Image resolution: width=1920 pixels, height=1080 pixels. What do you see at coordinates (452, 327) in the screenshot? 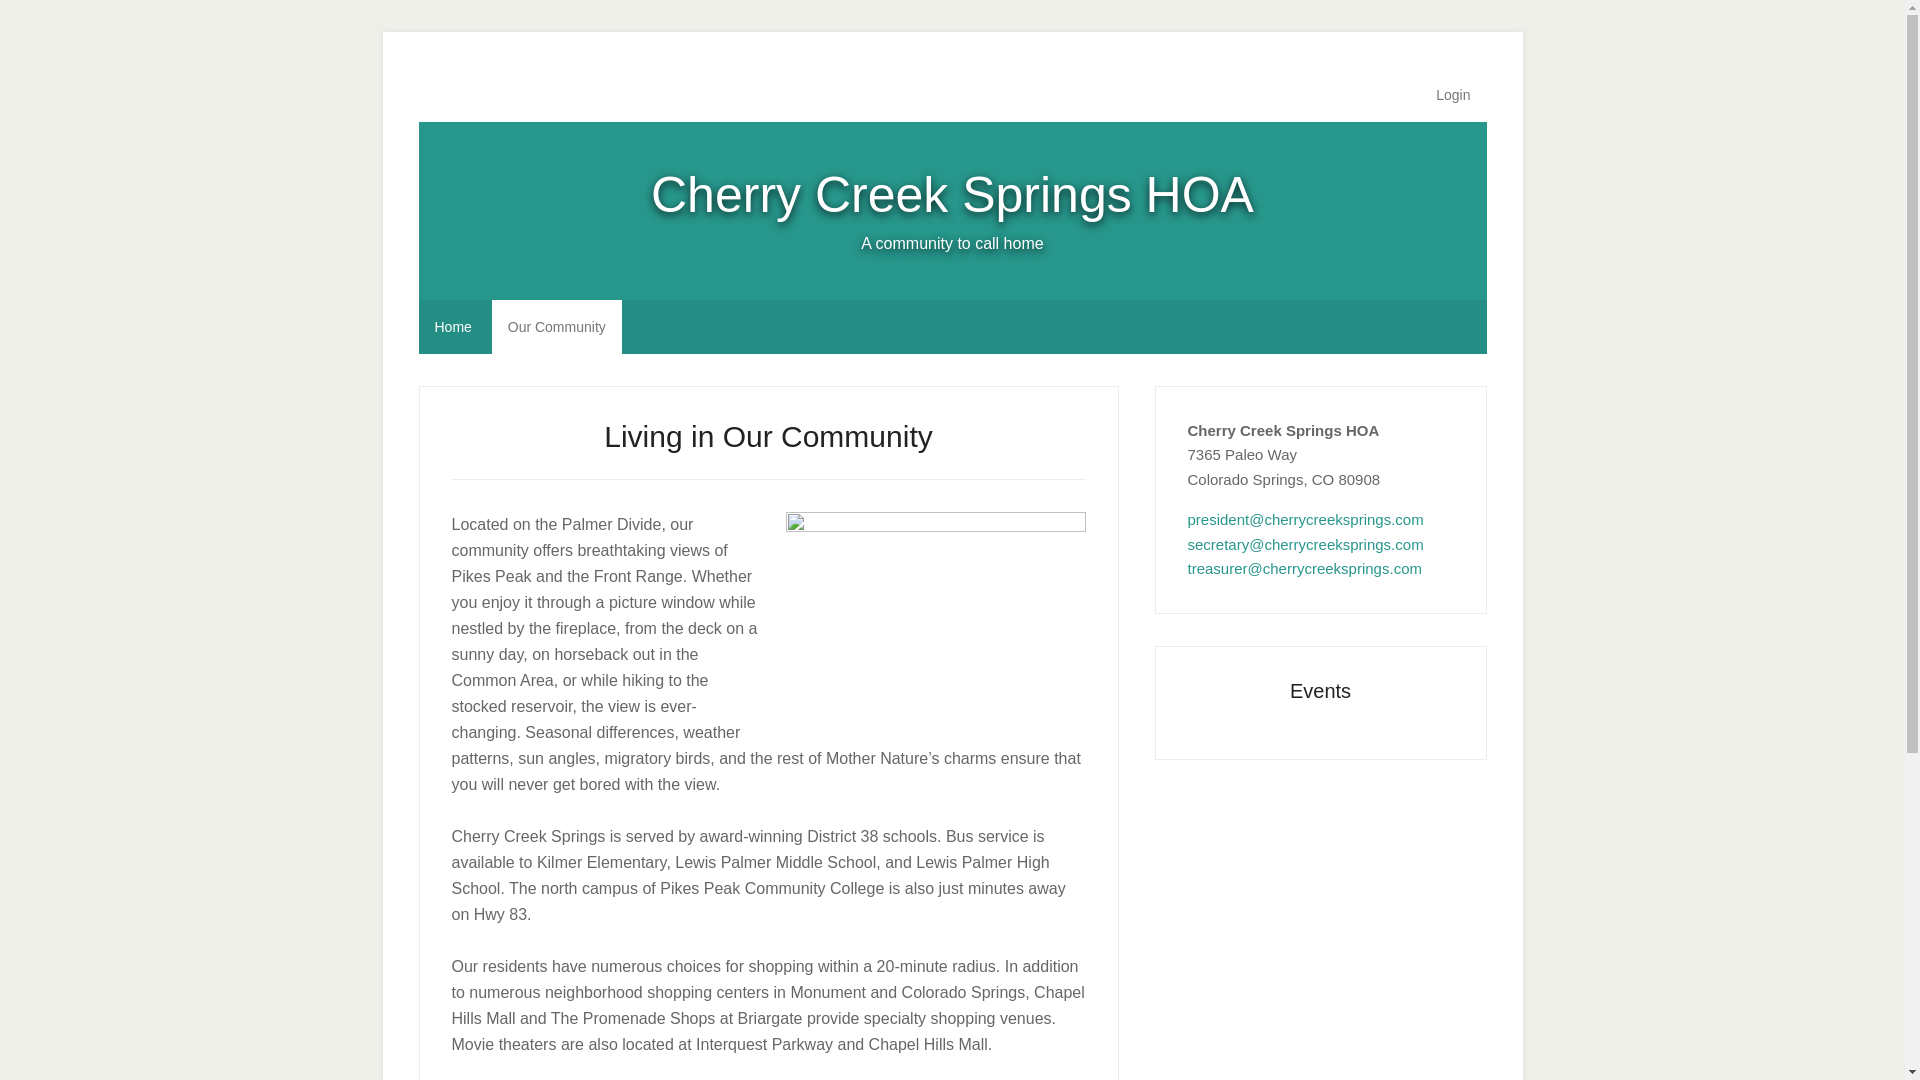
I see `Home` at bounding box center [452, 327].